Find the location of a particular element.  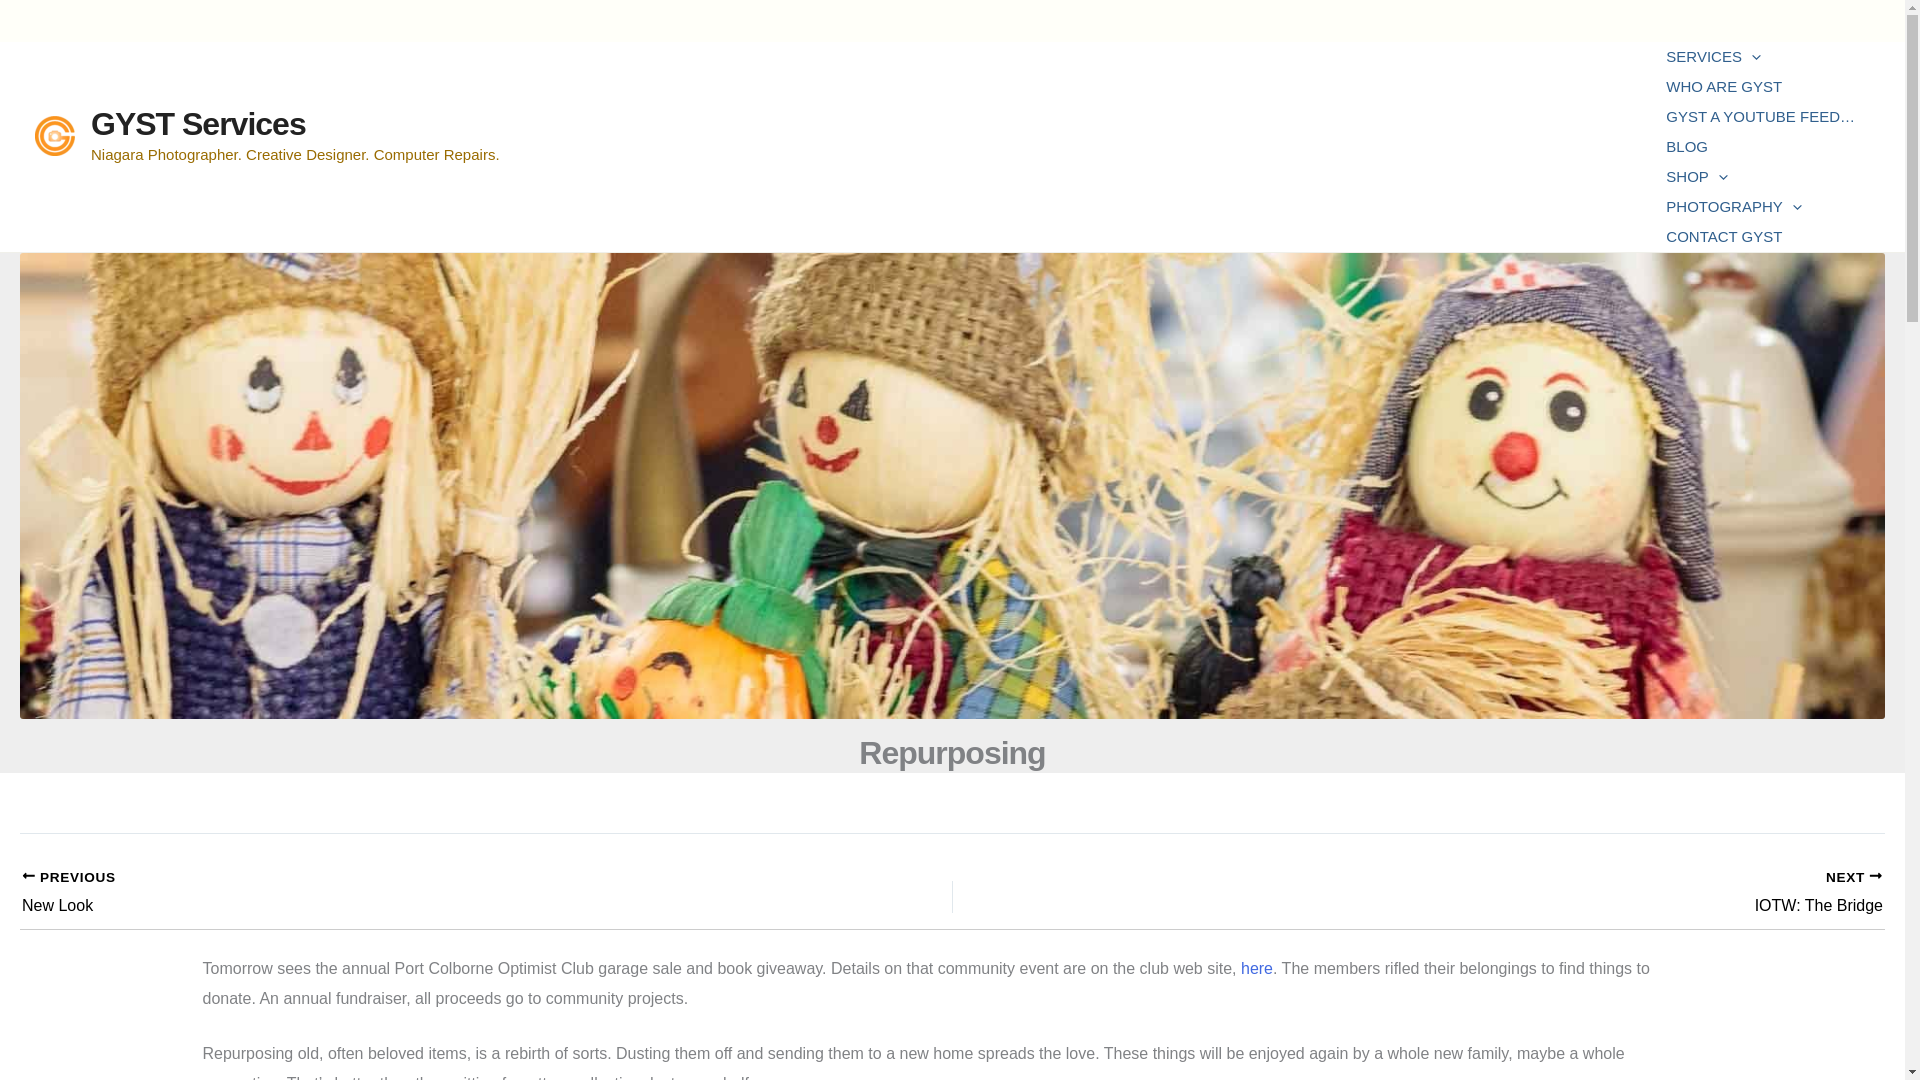

PHOTOGRAPHY is located at coordinates (1760, 207).